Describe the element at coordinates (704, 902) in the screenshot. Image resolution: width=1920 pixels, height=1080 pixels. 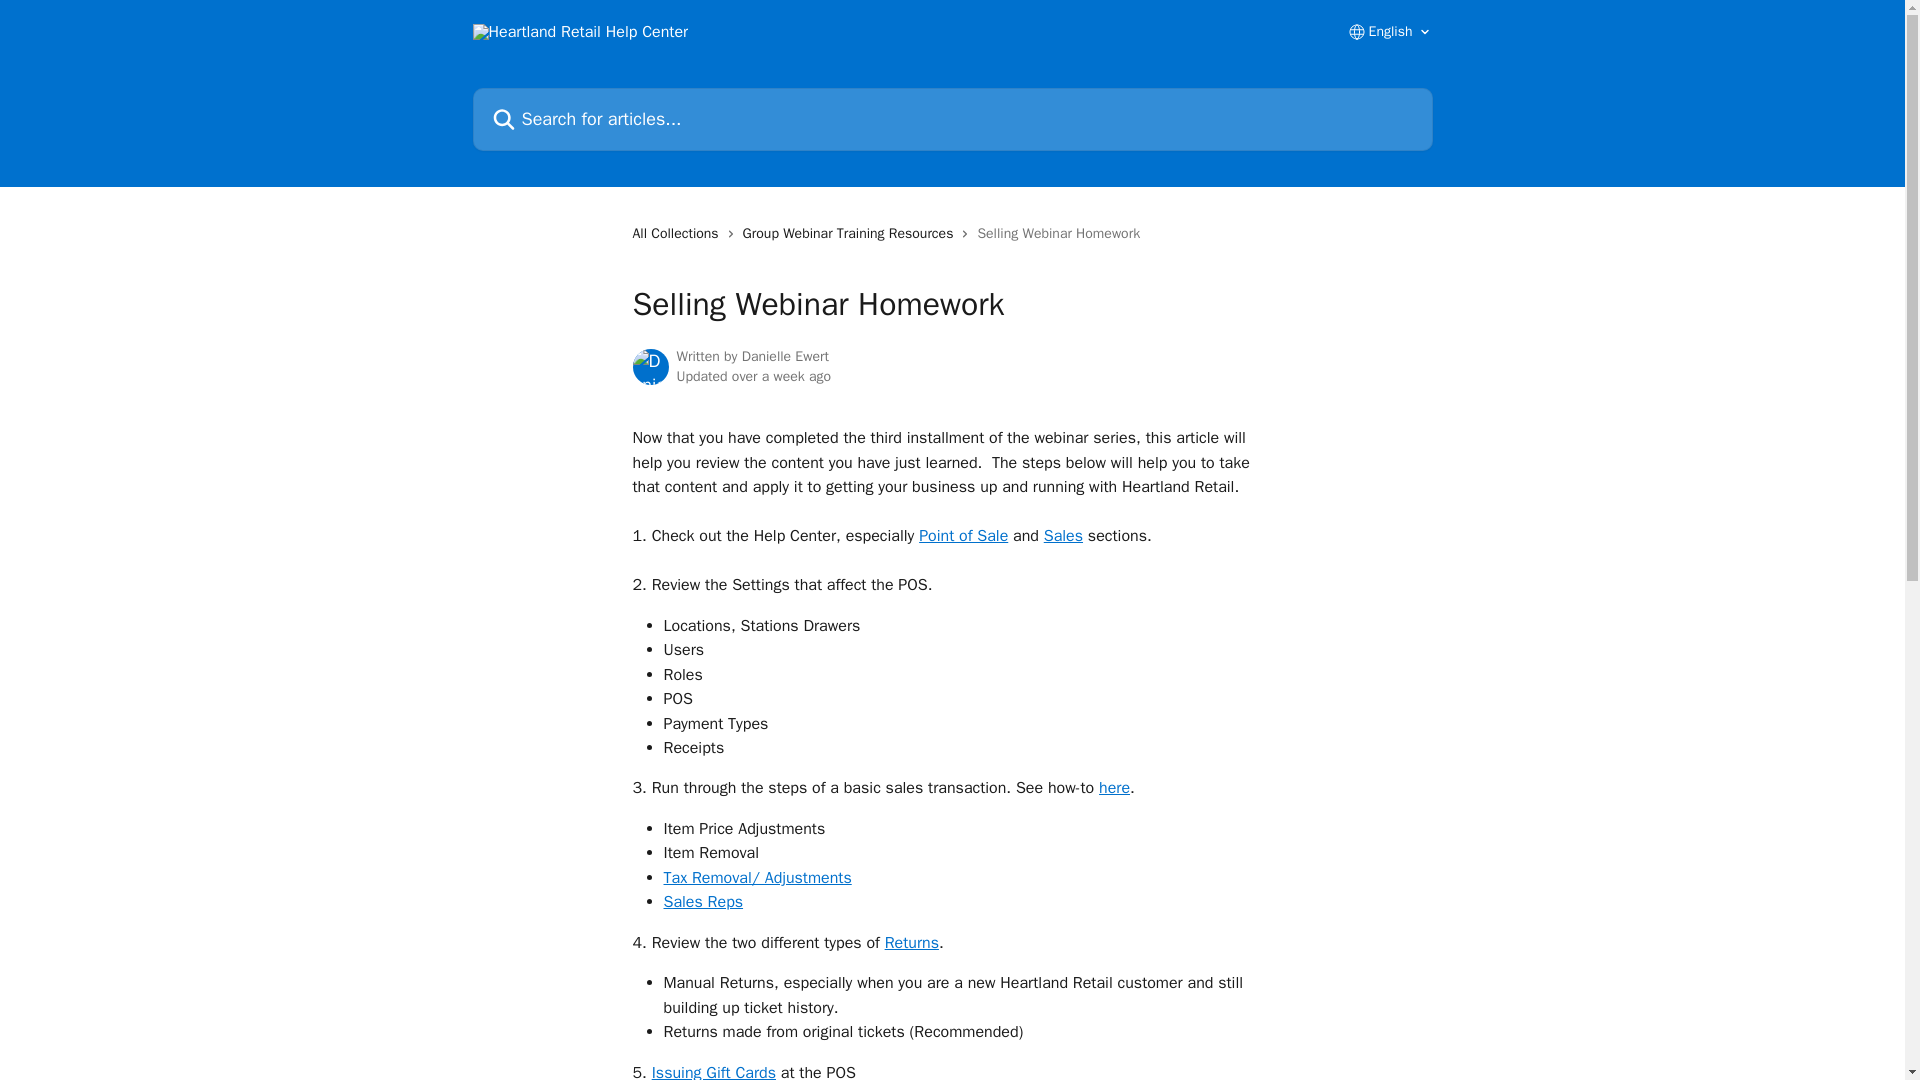
I see `Sales Reps` at that location.